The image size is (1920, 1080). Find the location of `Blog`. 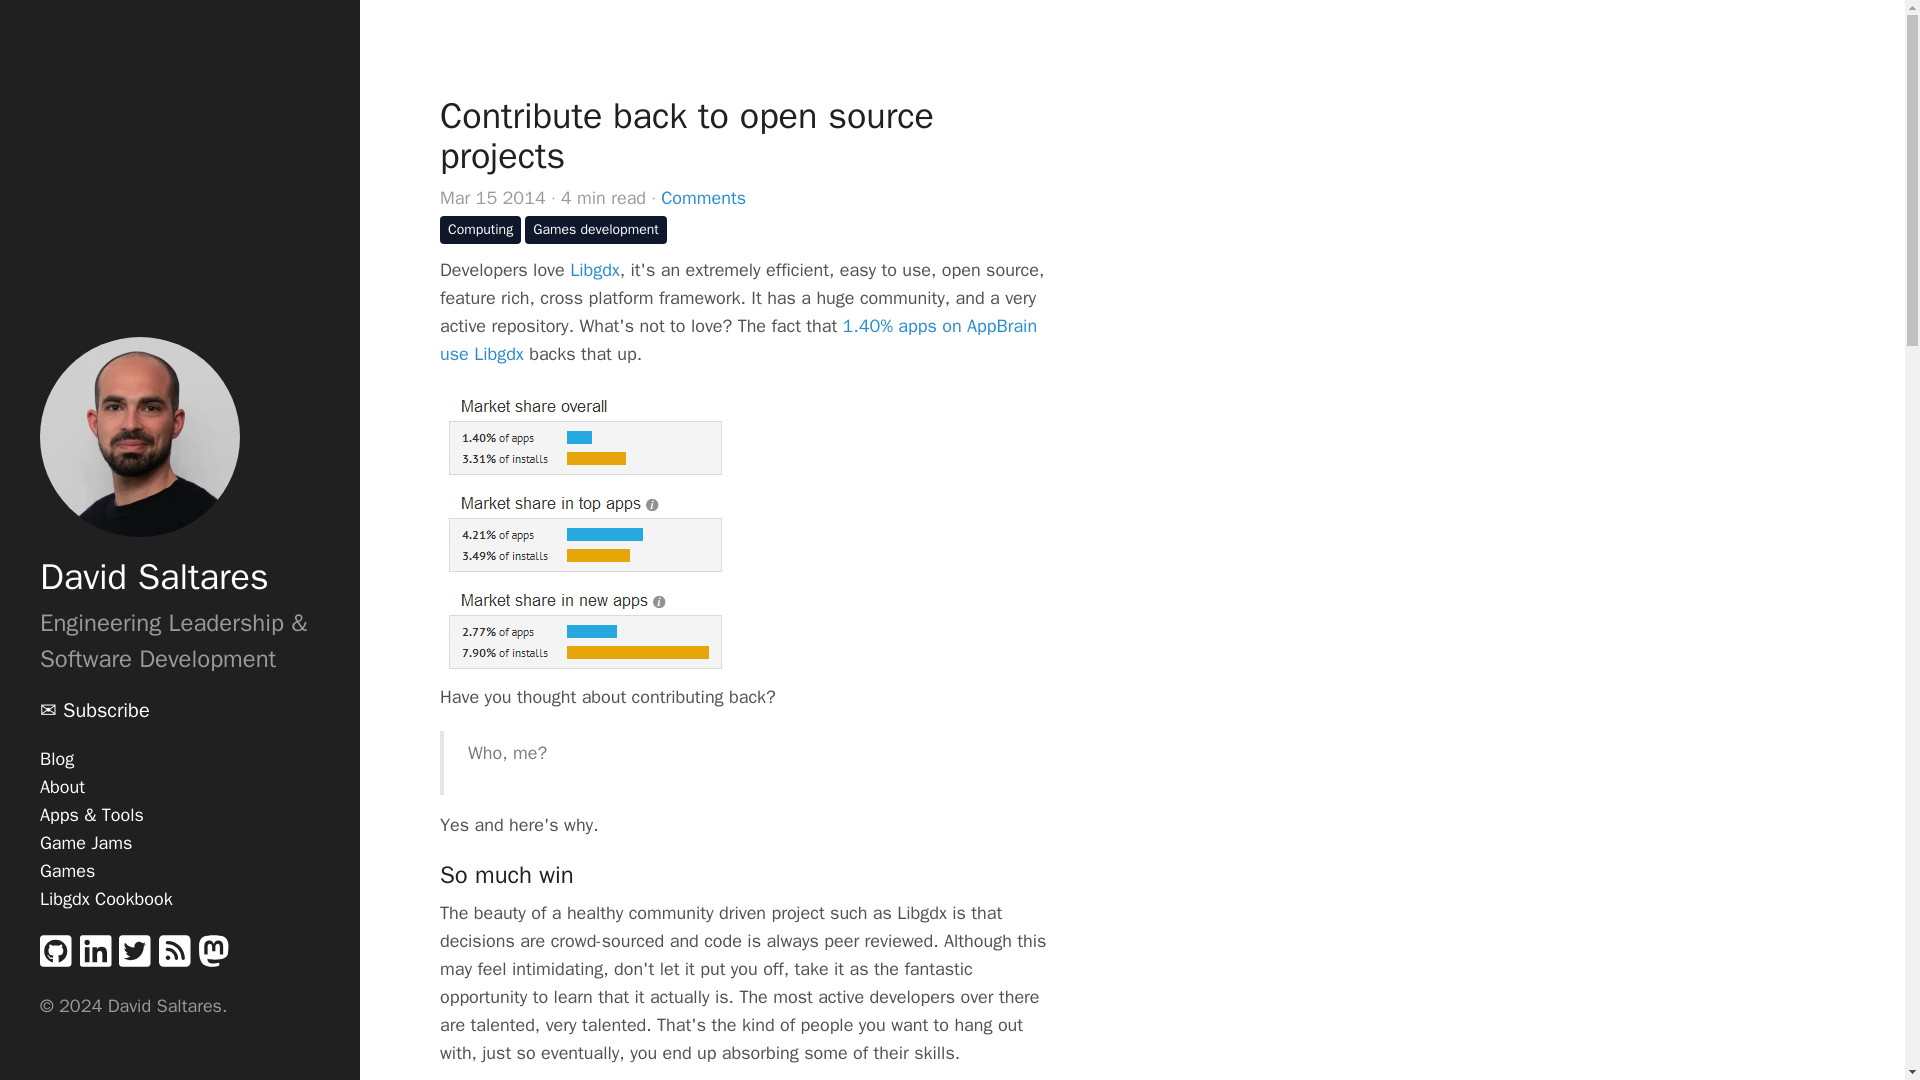

Blog is located at coordinates (57, 759).